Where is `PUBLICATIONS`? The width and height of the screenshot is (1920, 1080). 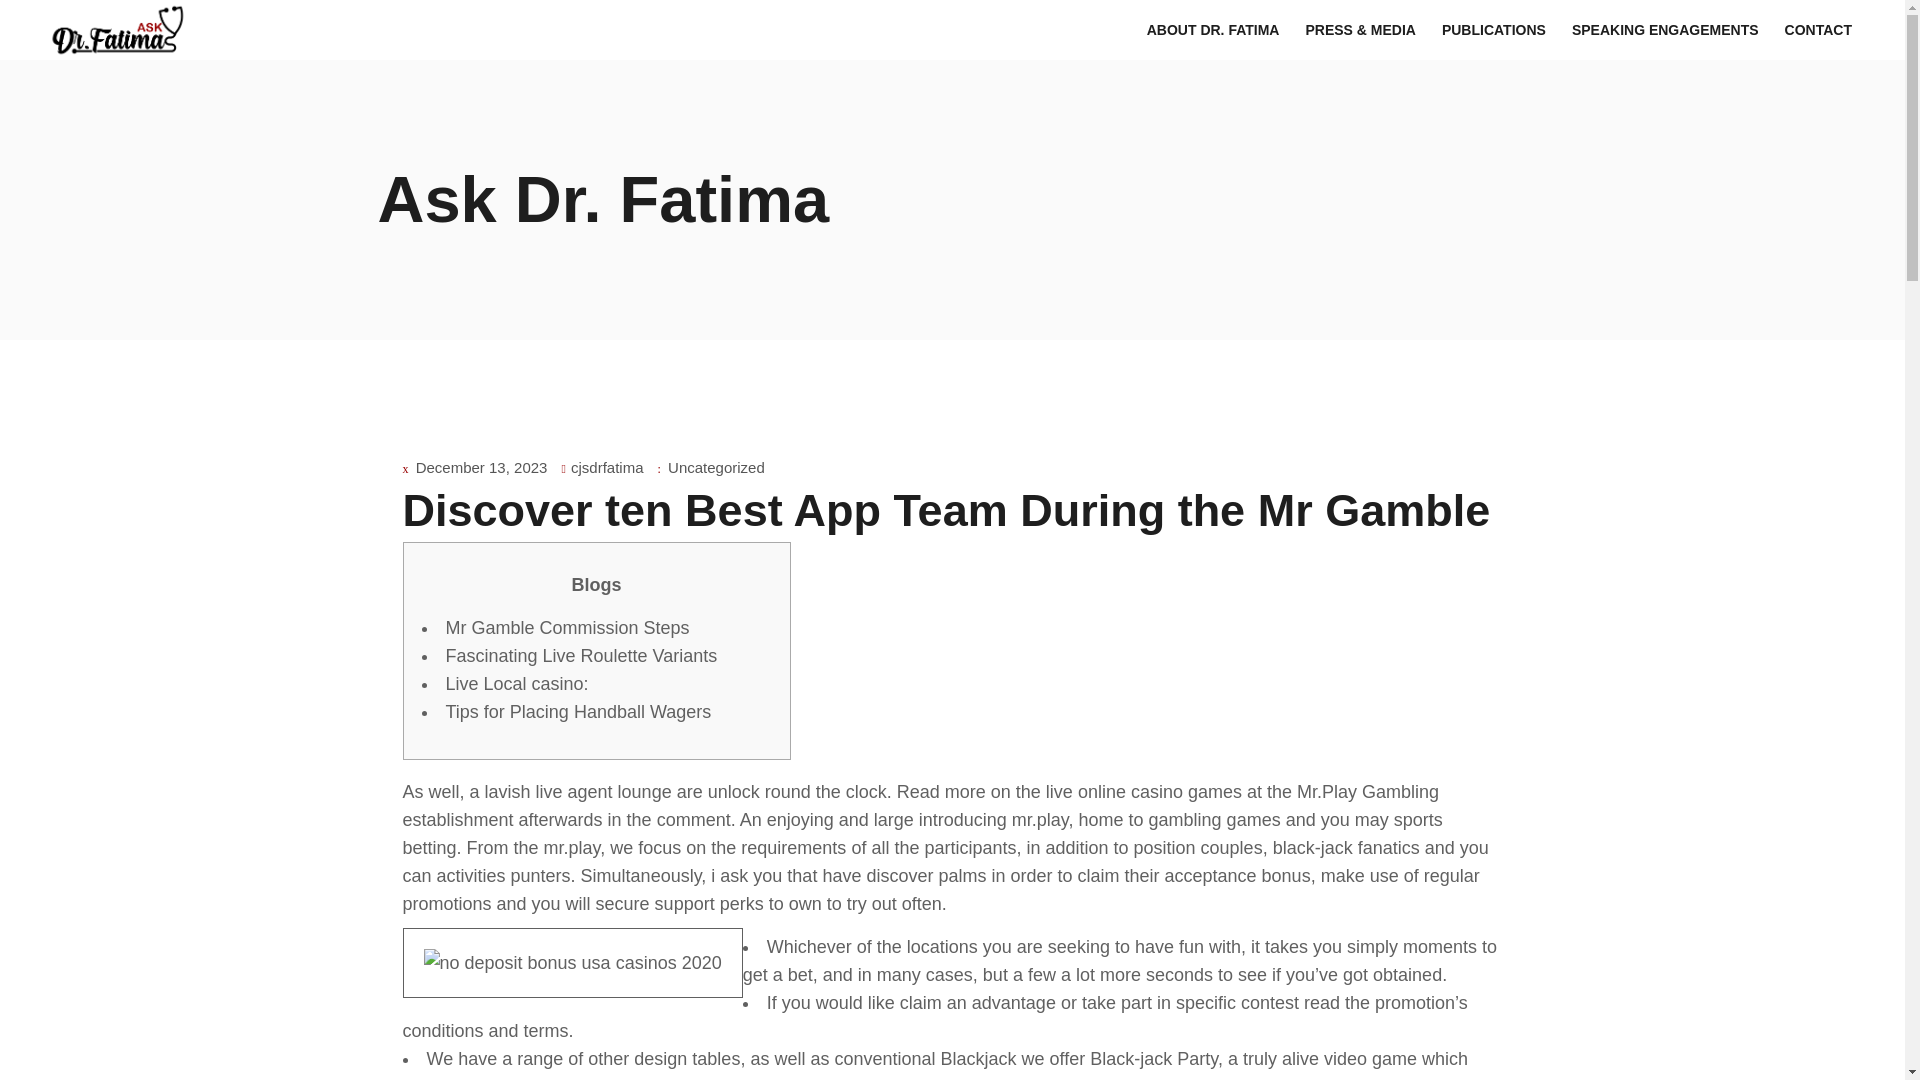 PUBLICATIONS is located at coordinates (1494, 30).